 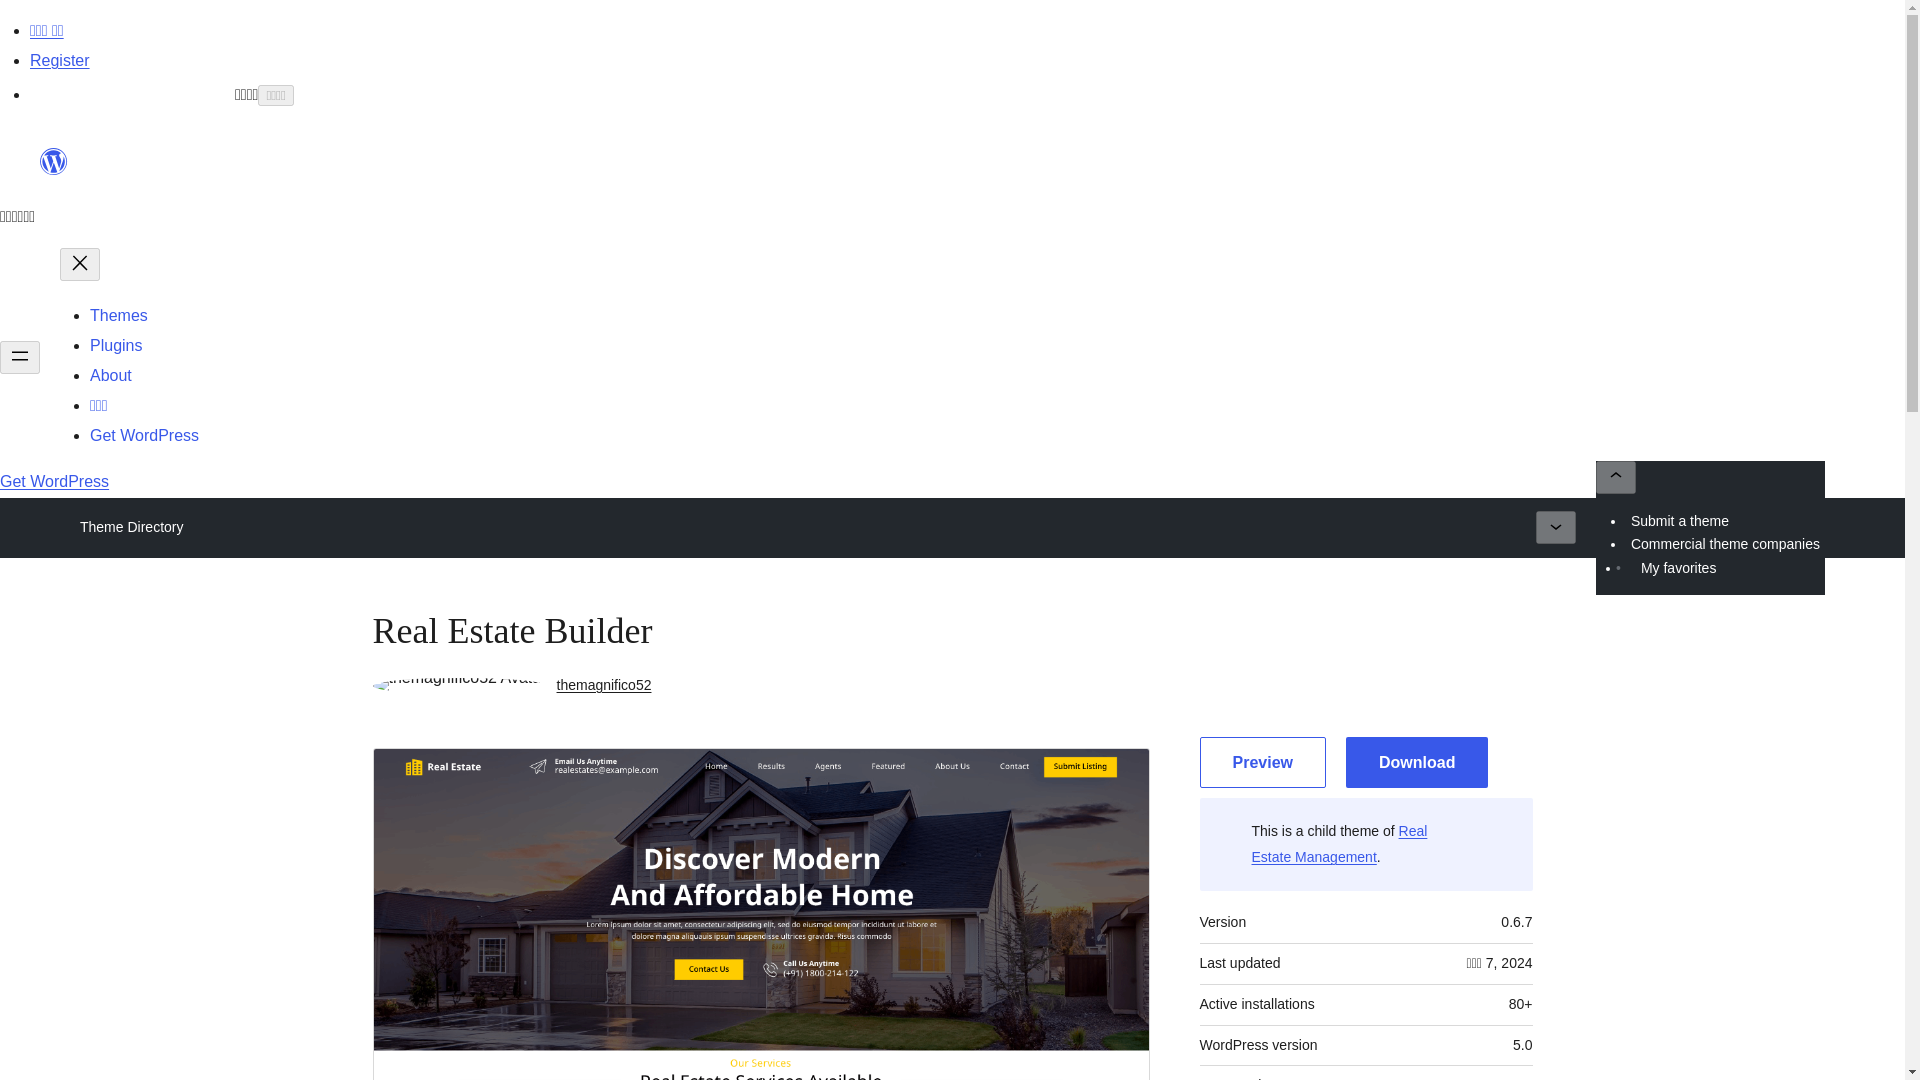 I want to click on Theme Directory, so click(x=131, y=527).